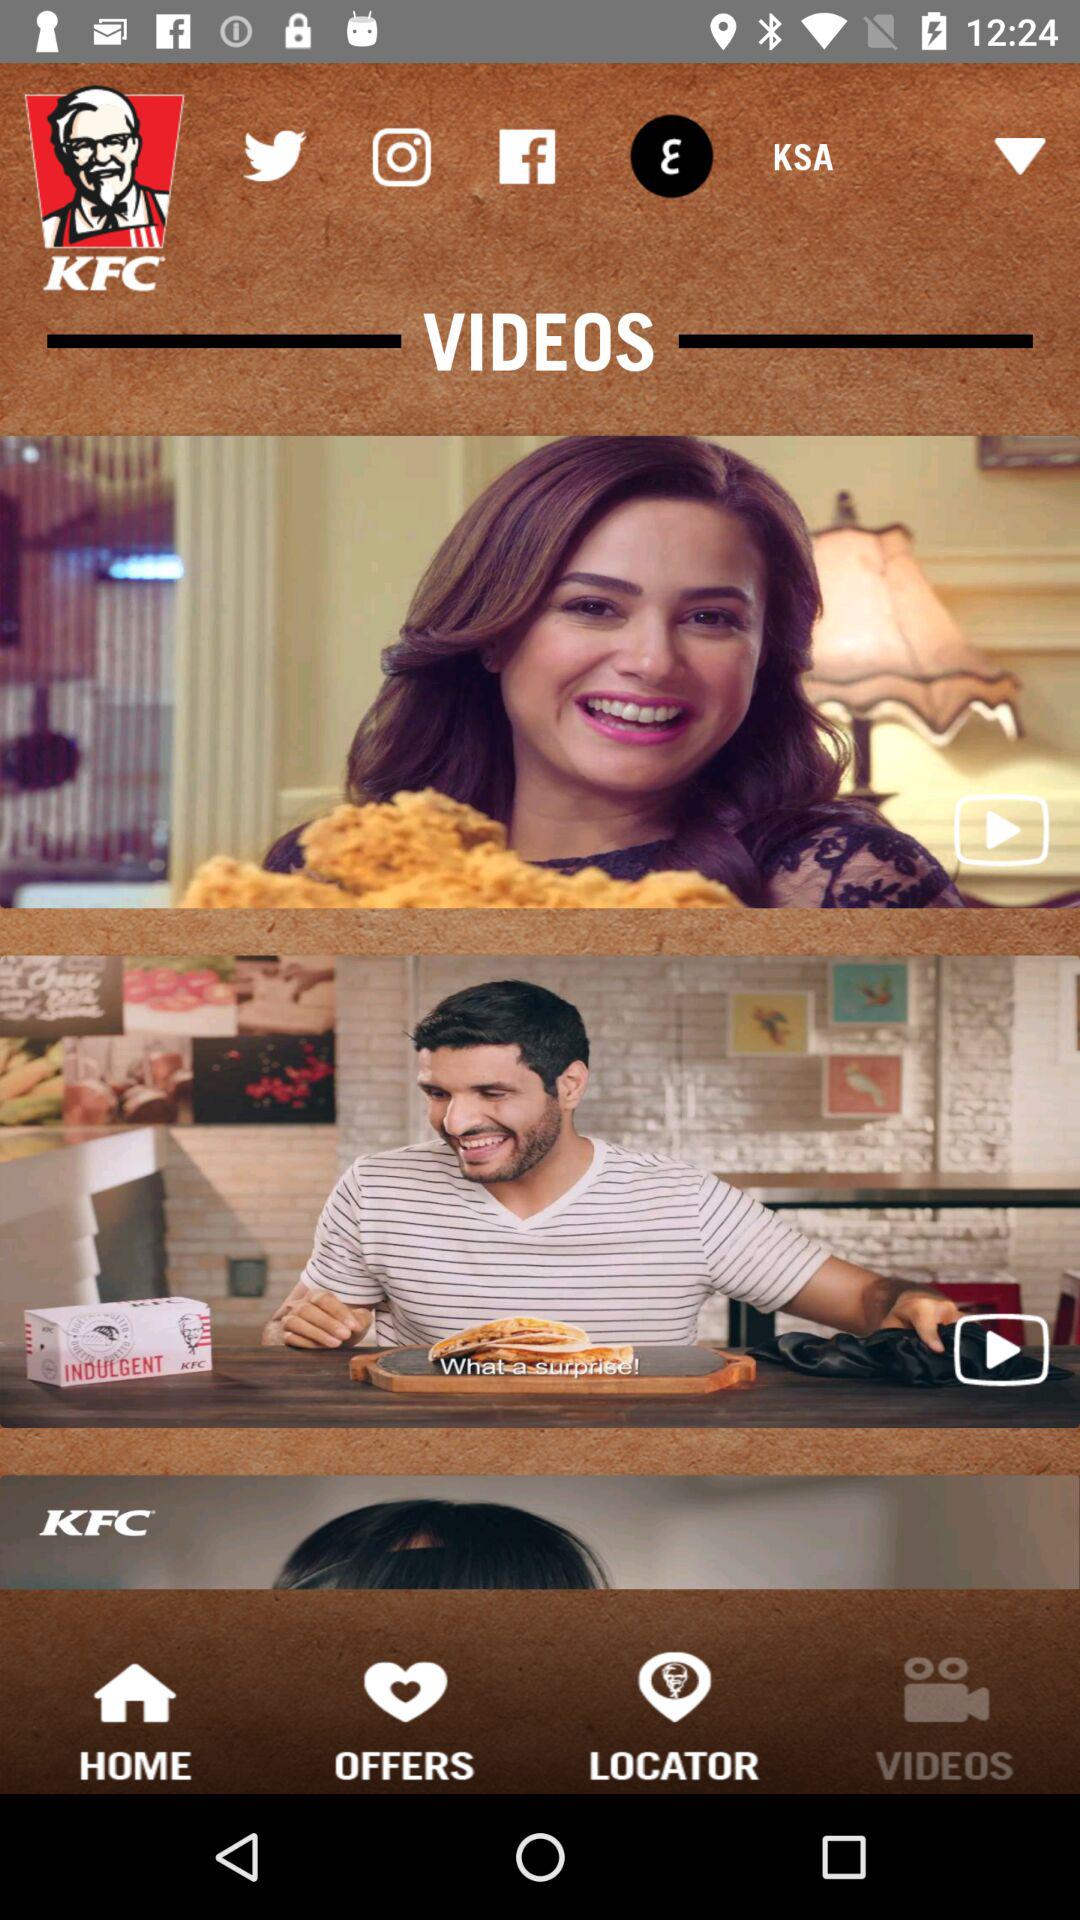  I want to click on choose icon above videos, so click(400, 156).